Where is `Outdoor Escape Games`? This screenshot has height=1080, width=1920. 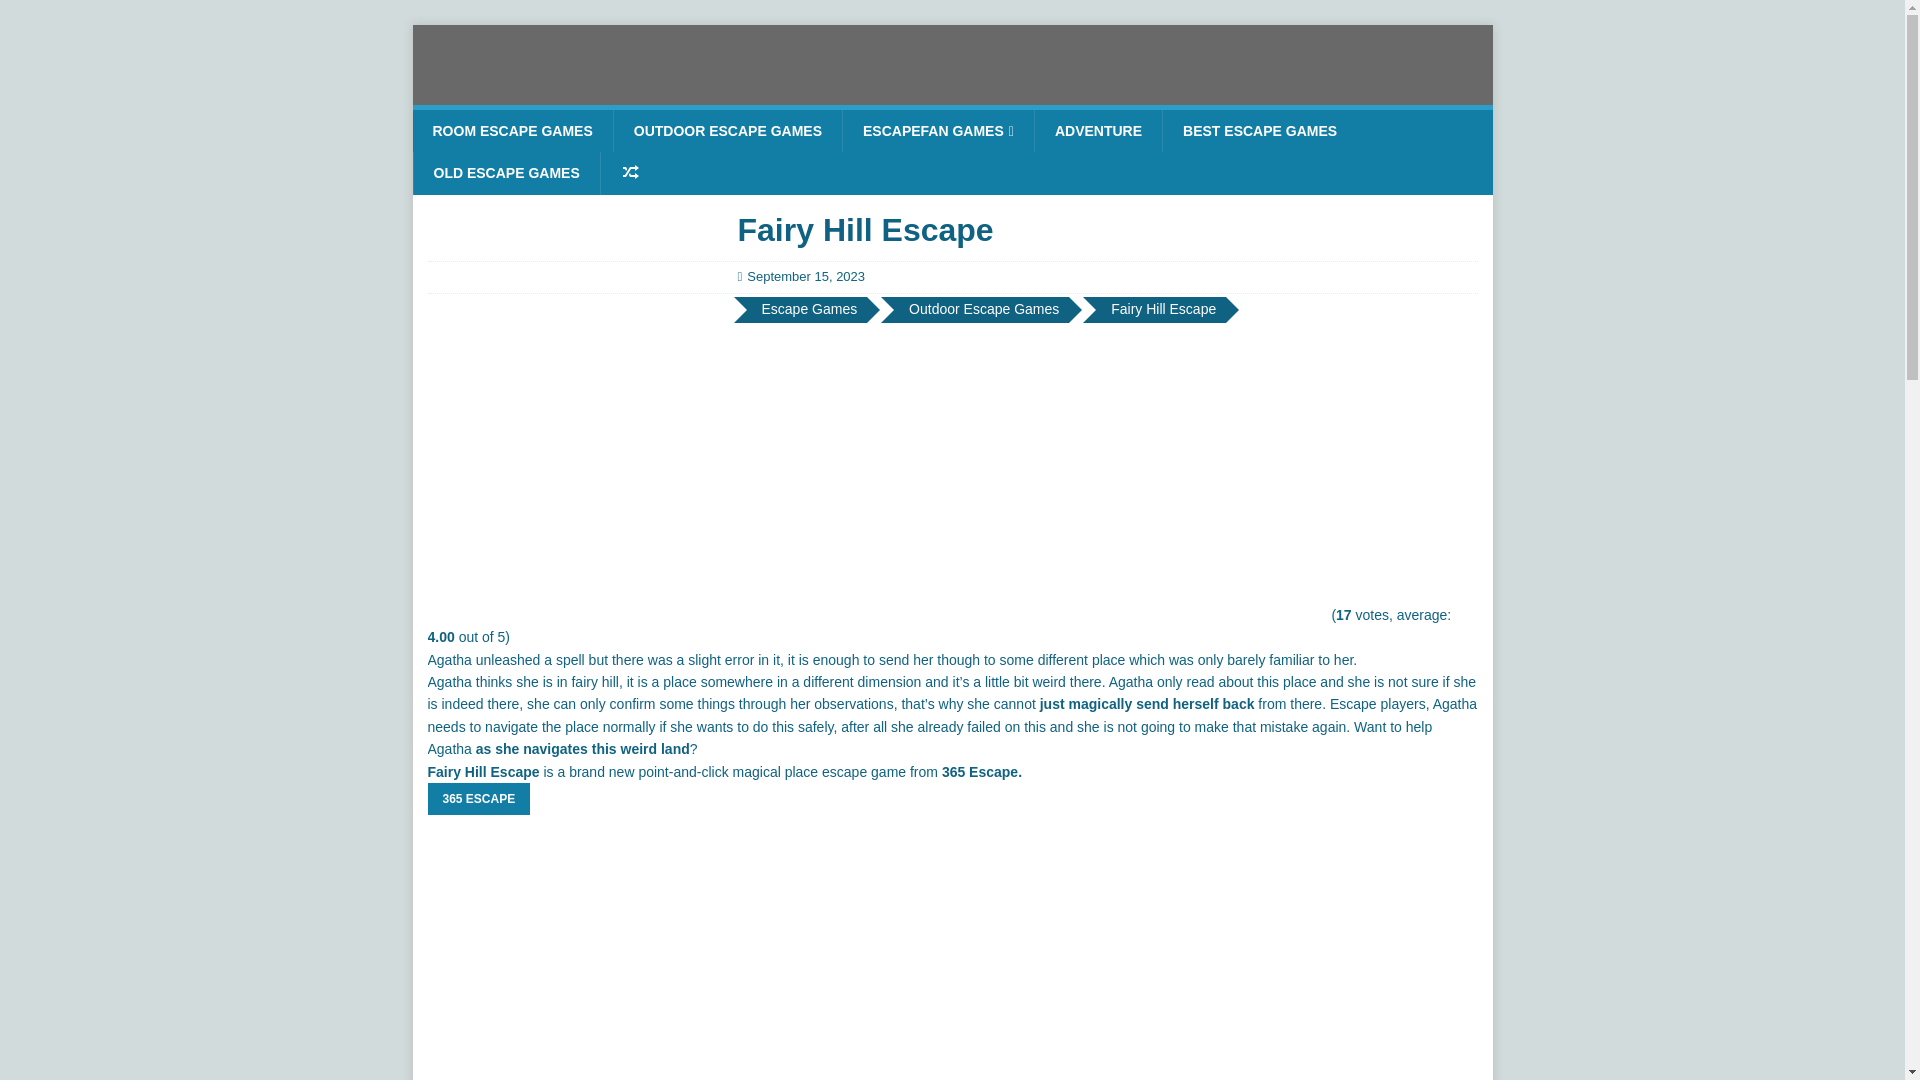
Outdoor Escape Games is located at coordinates (984, 310).